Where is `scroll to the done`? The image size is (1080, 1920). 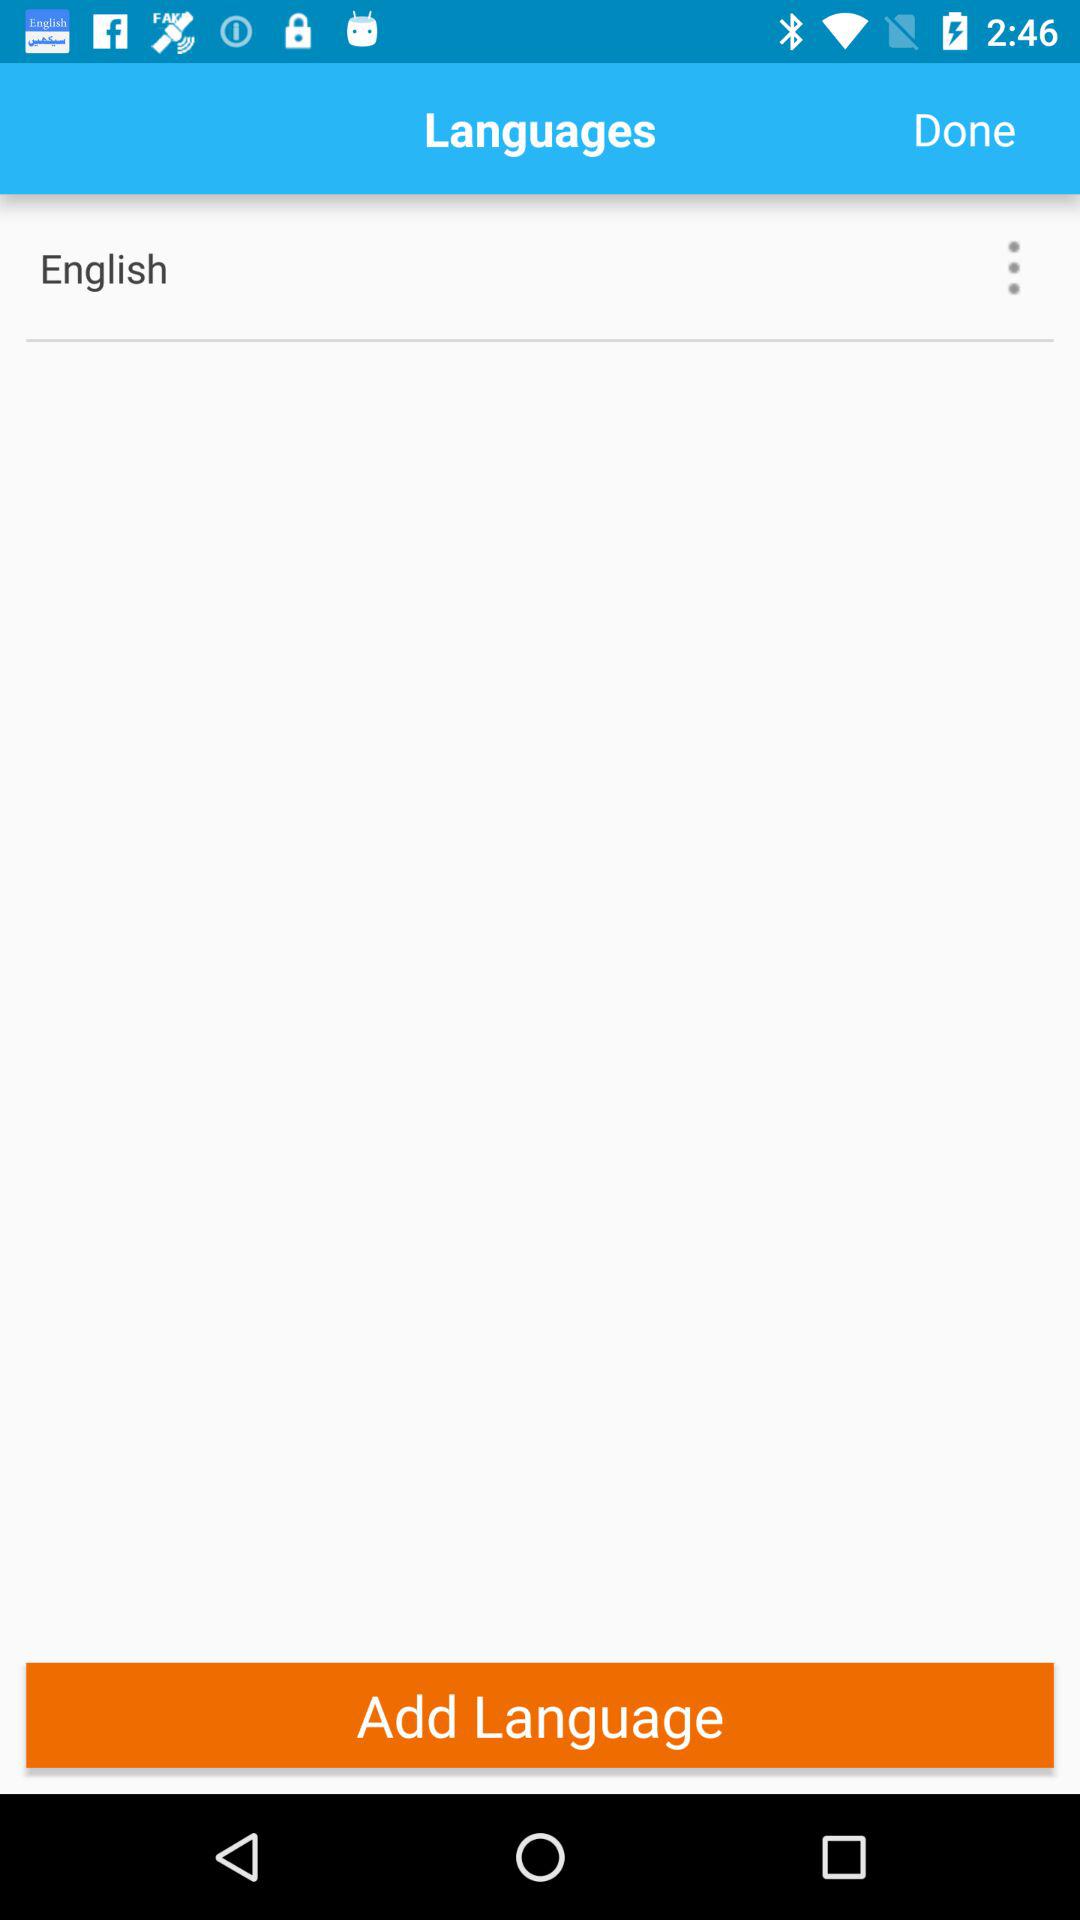
scroll to the done is located at coordinates (964, 128).